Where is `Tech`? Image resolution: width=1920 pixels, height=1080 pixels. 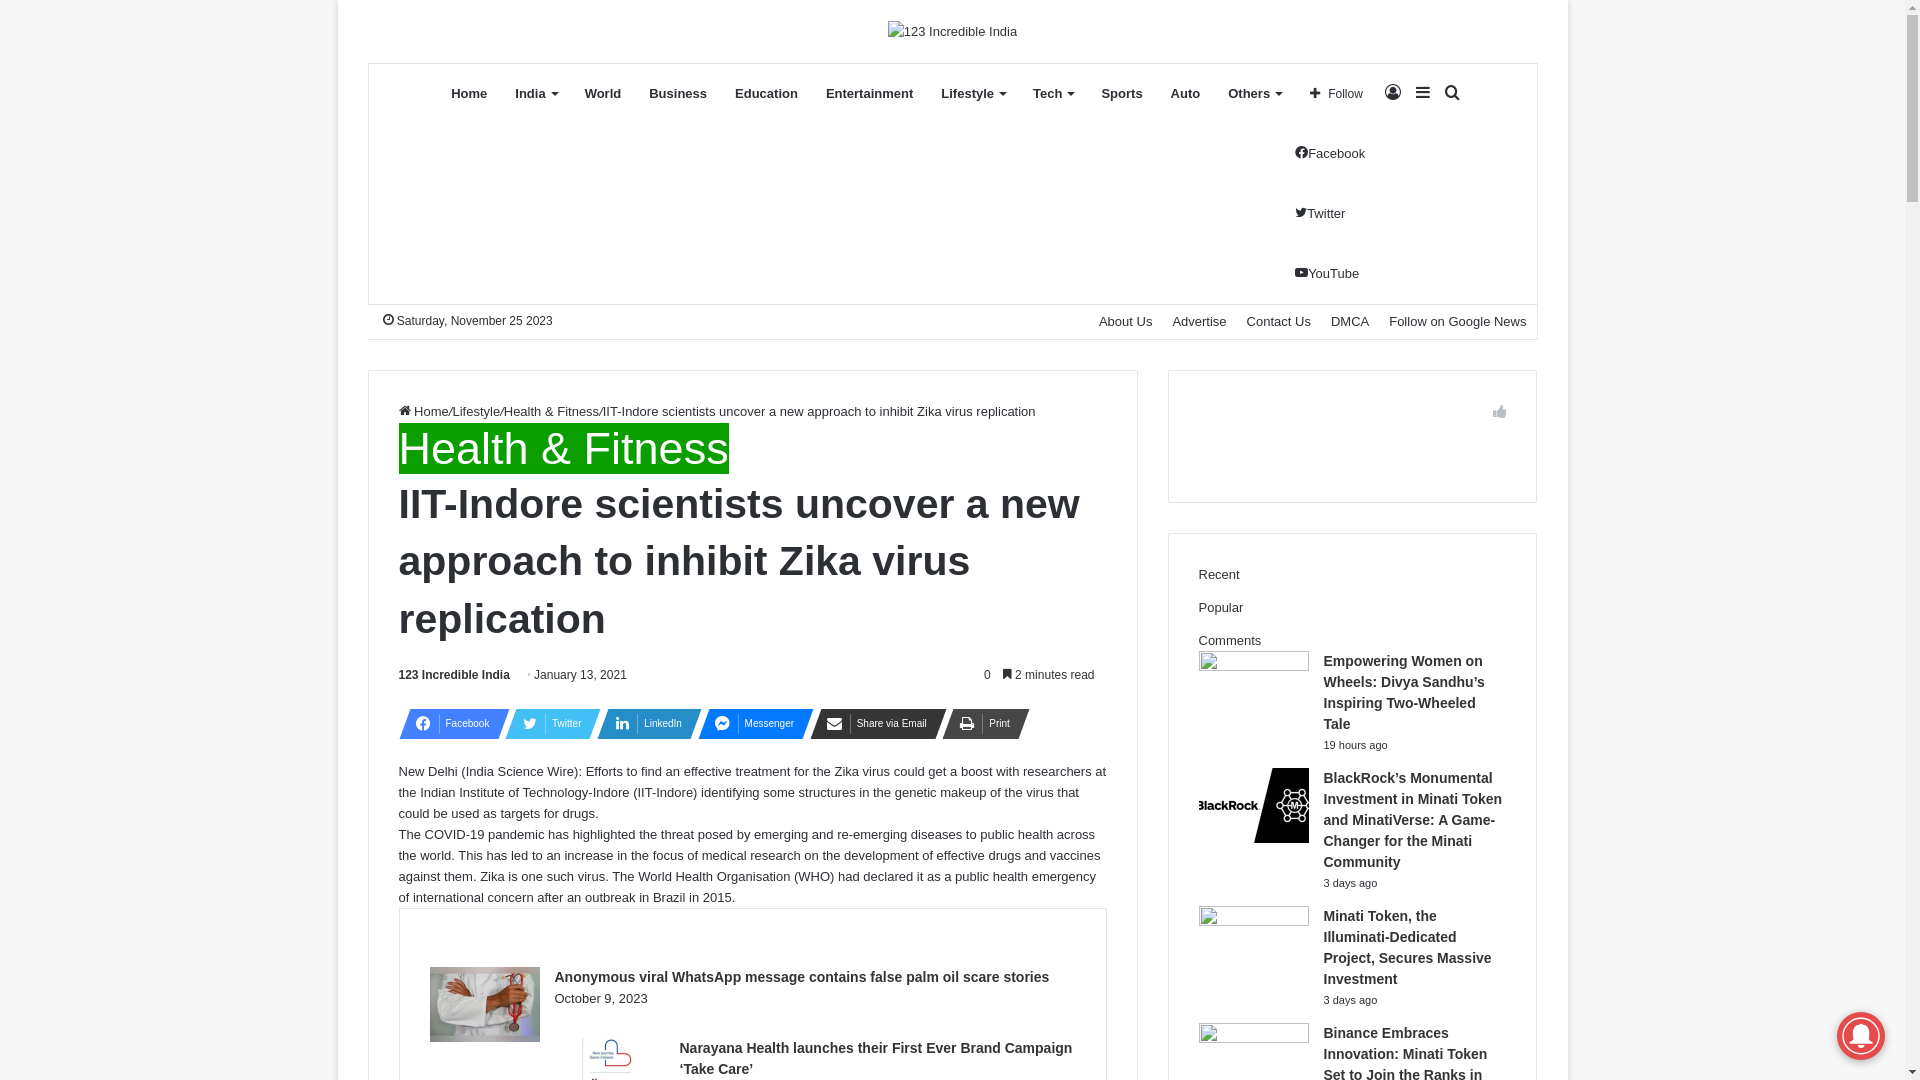 Tech is located at coordinates (1053, 94).